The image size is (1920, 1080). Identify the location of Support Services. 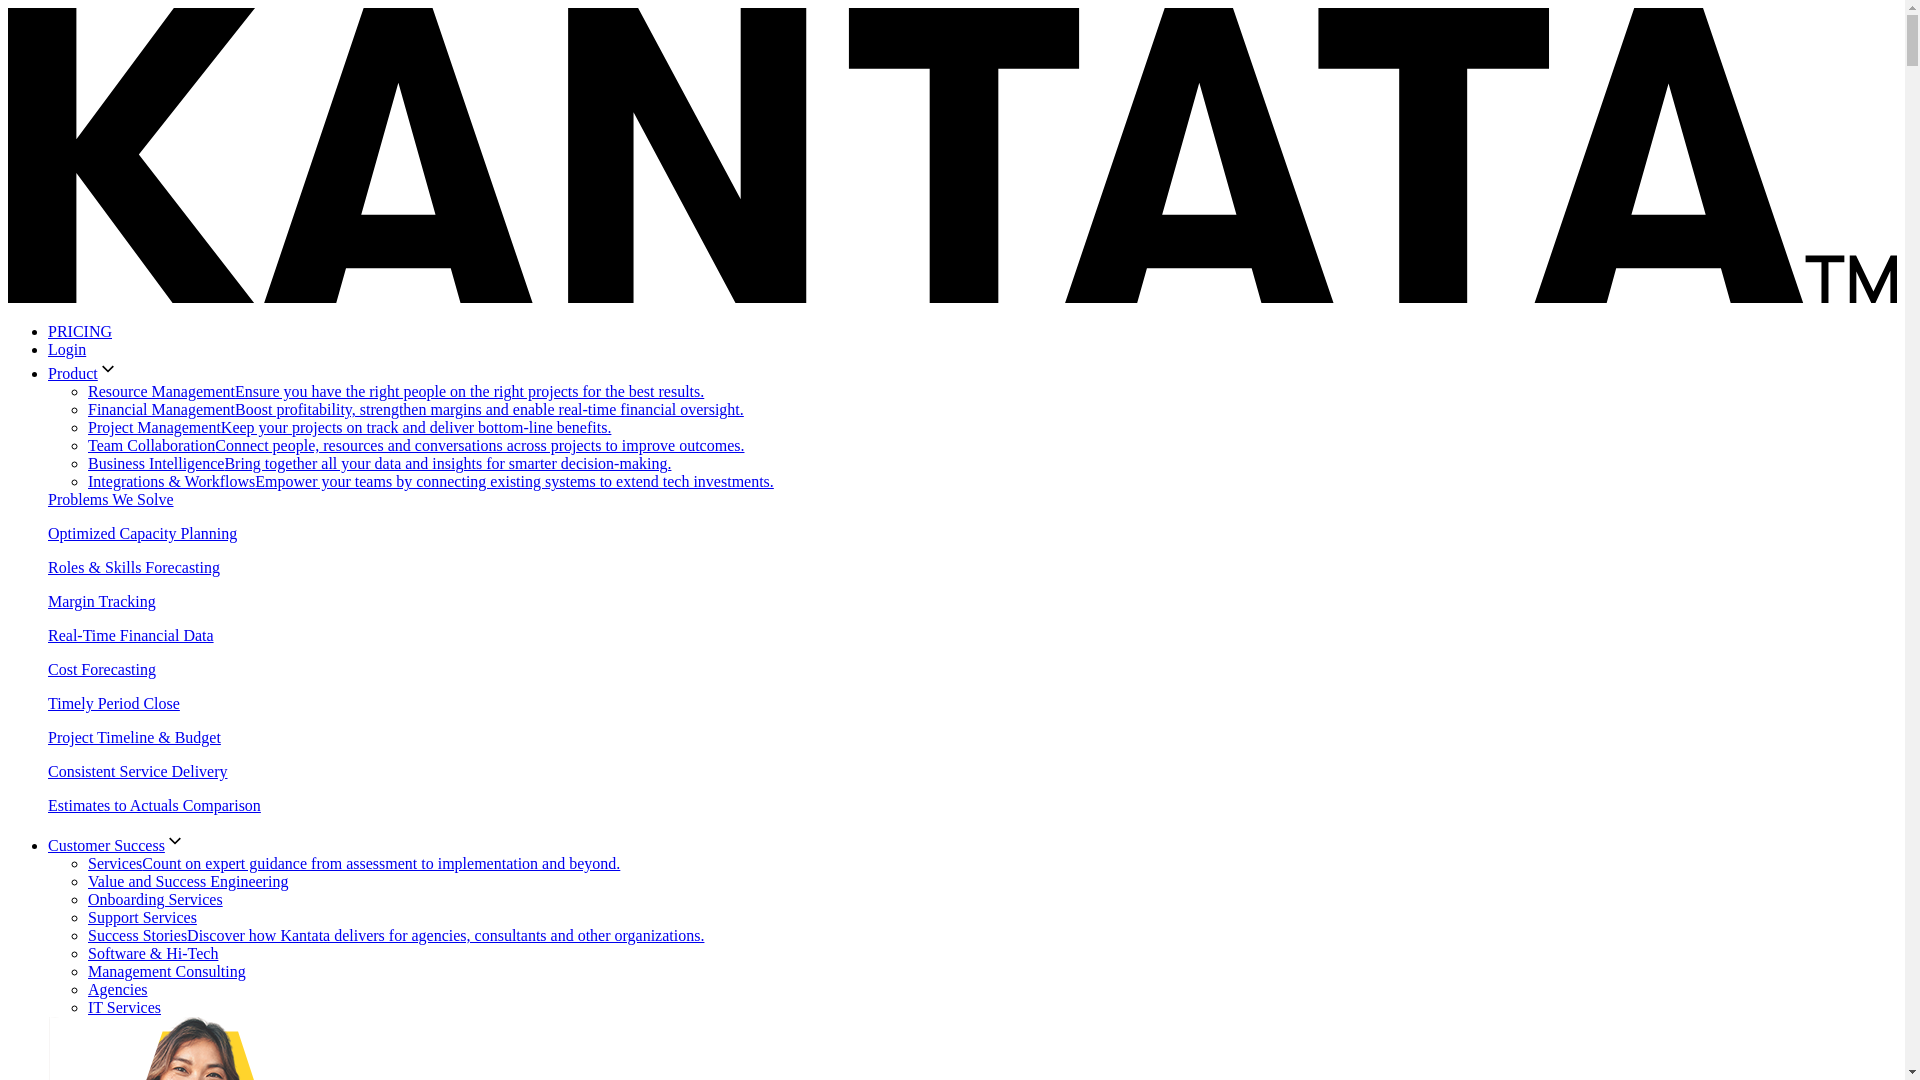
(142, 917).